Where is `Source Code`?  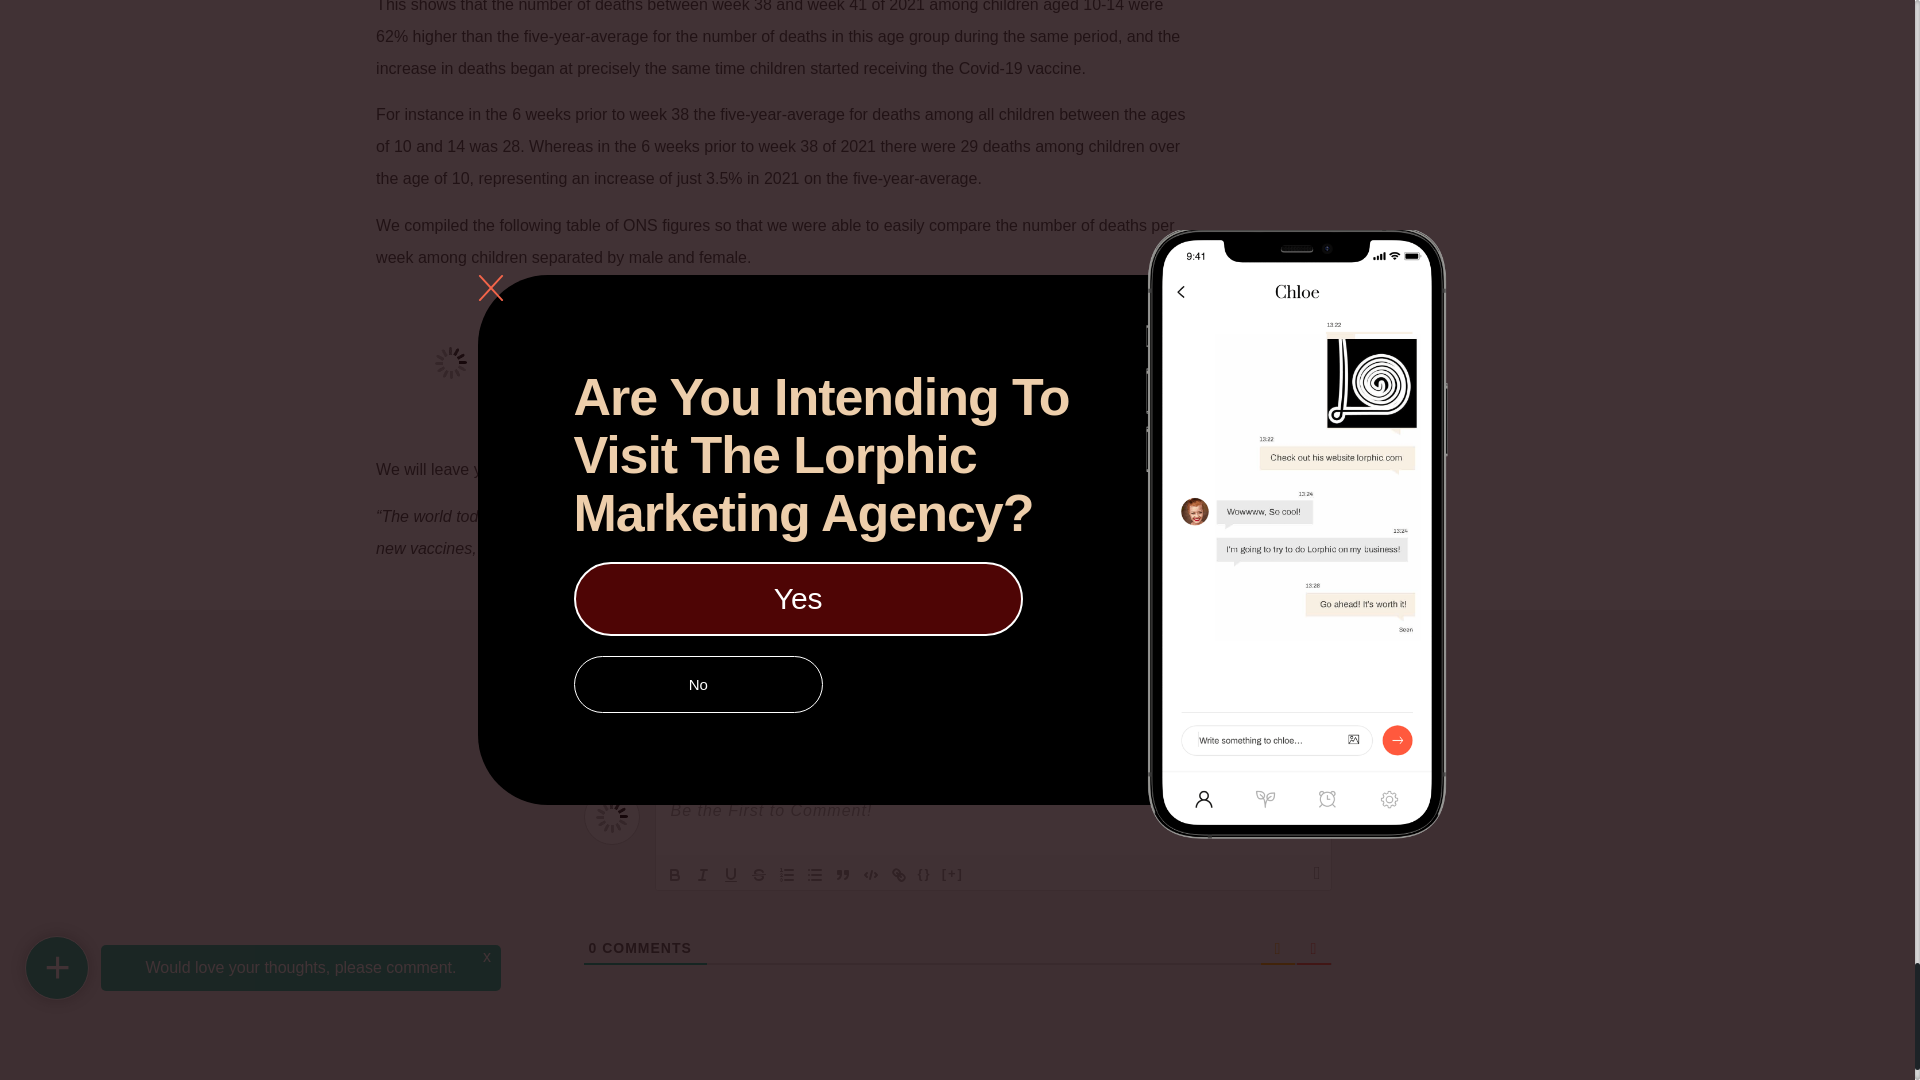 Source Code is located at coordinates (924, 874).